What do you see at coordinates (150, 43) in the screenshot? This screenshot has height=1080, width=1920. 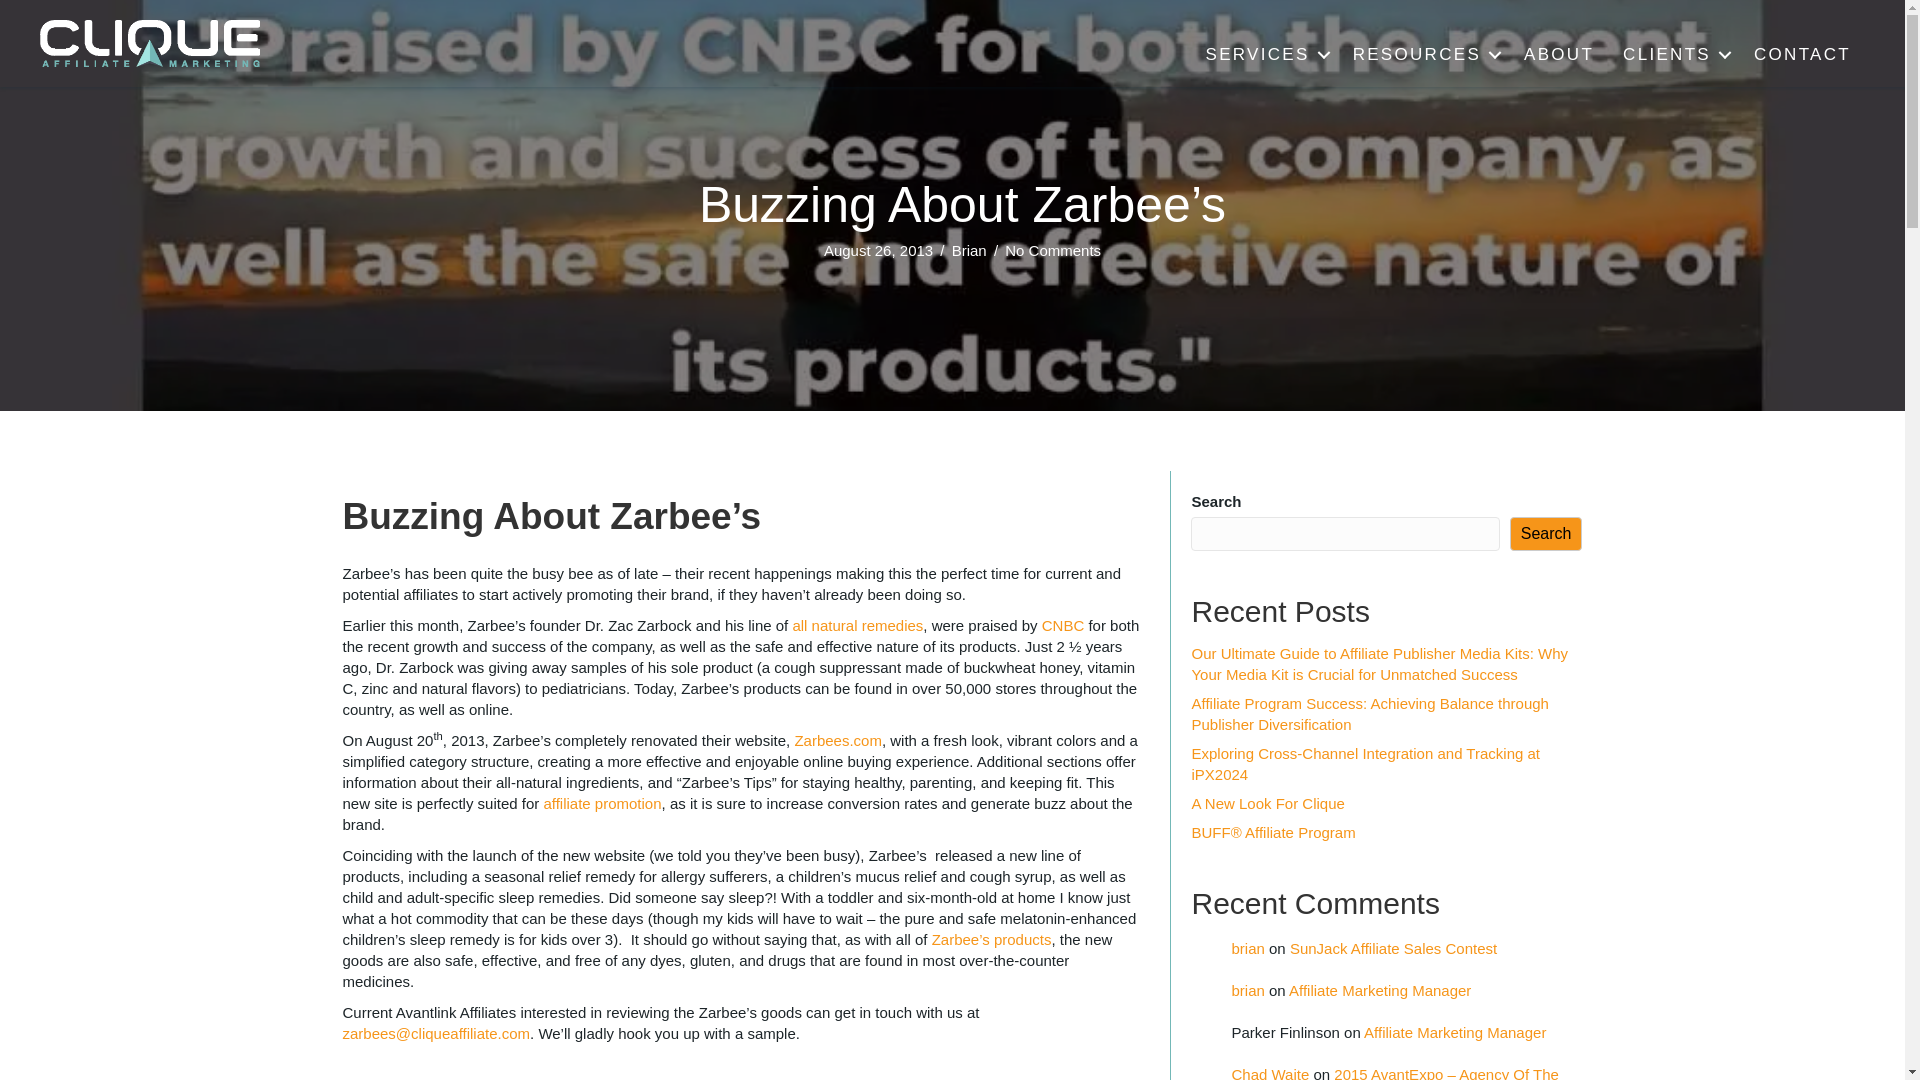 I see `Clique logo white2` at bounding box center [150, 43].